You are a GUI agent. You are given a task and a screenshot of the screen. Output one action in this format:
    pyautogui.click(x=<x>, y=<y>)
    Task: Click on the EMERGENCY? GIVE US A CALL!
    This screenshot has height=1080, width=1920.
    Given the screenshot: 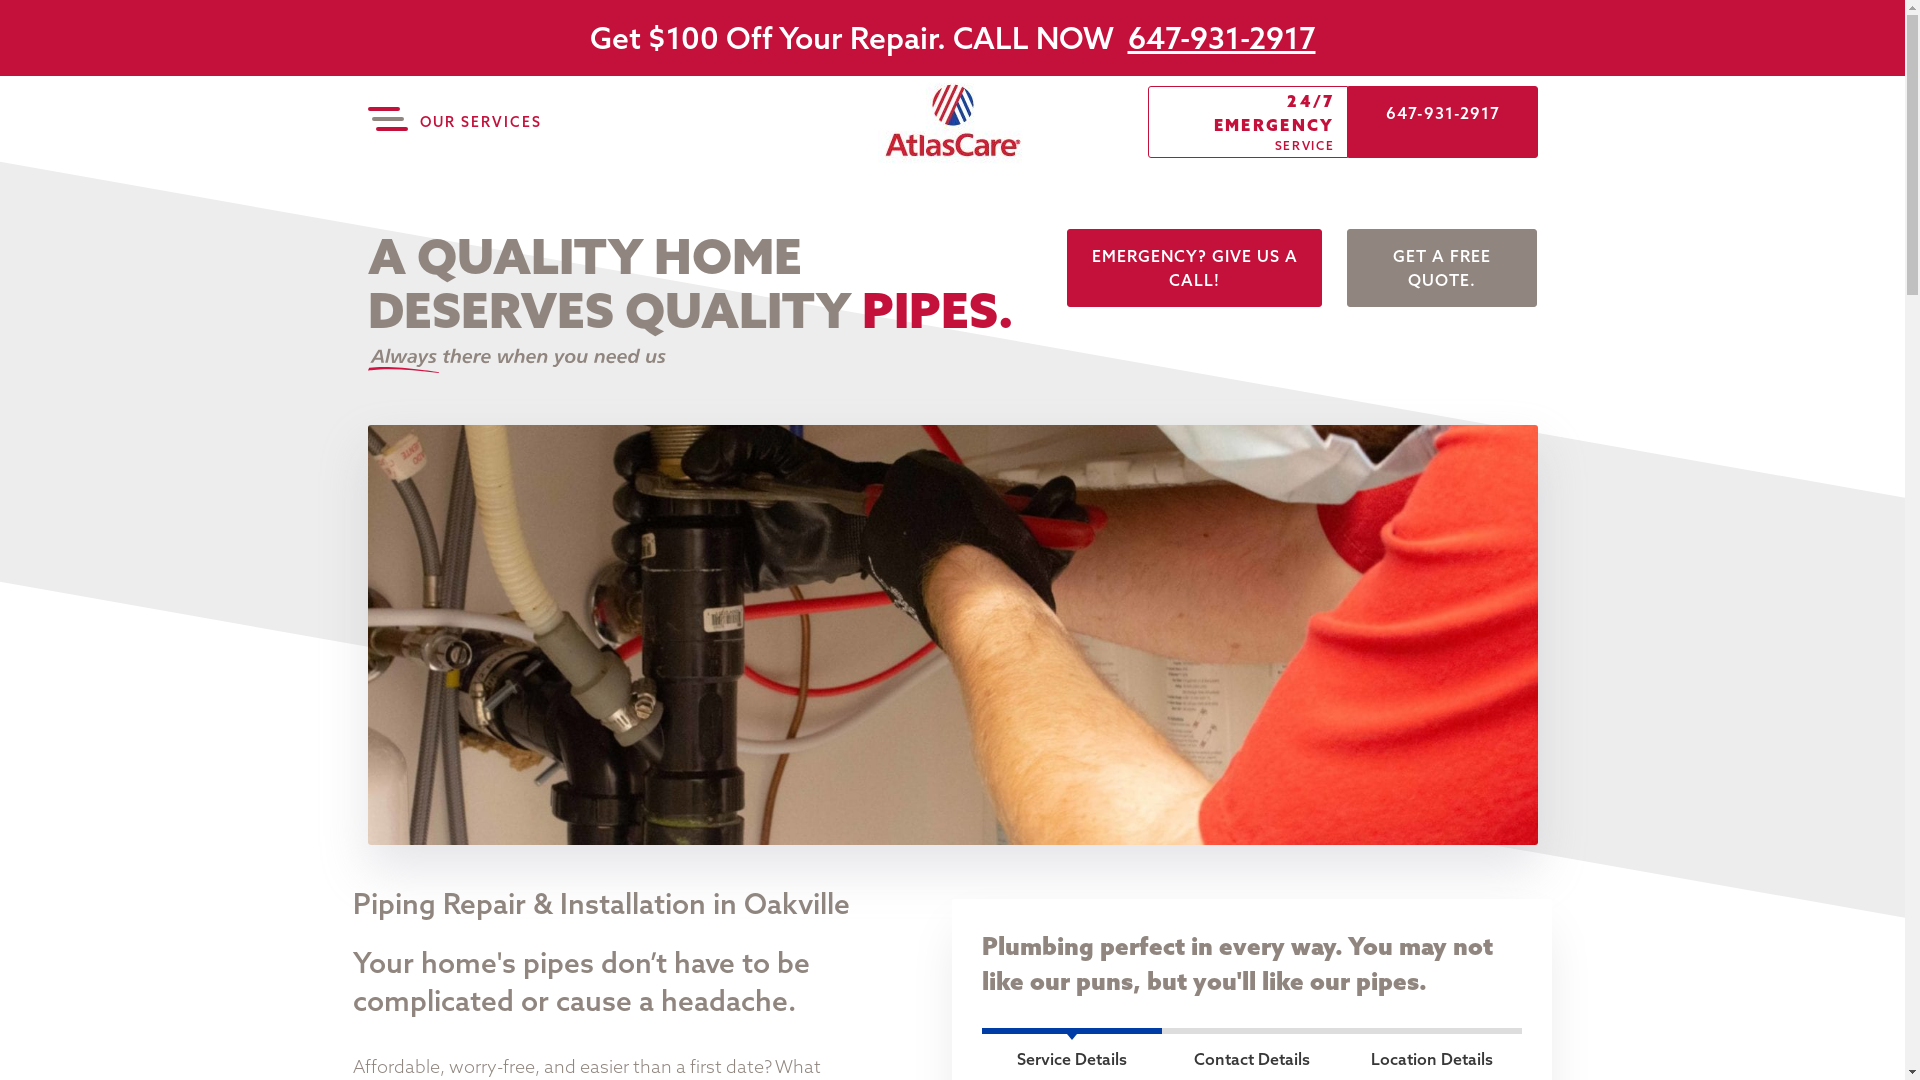 What is the action you would take?
    pyautogui.click(x=1194, y=268)
    